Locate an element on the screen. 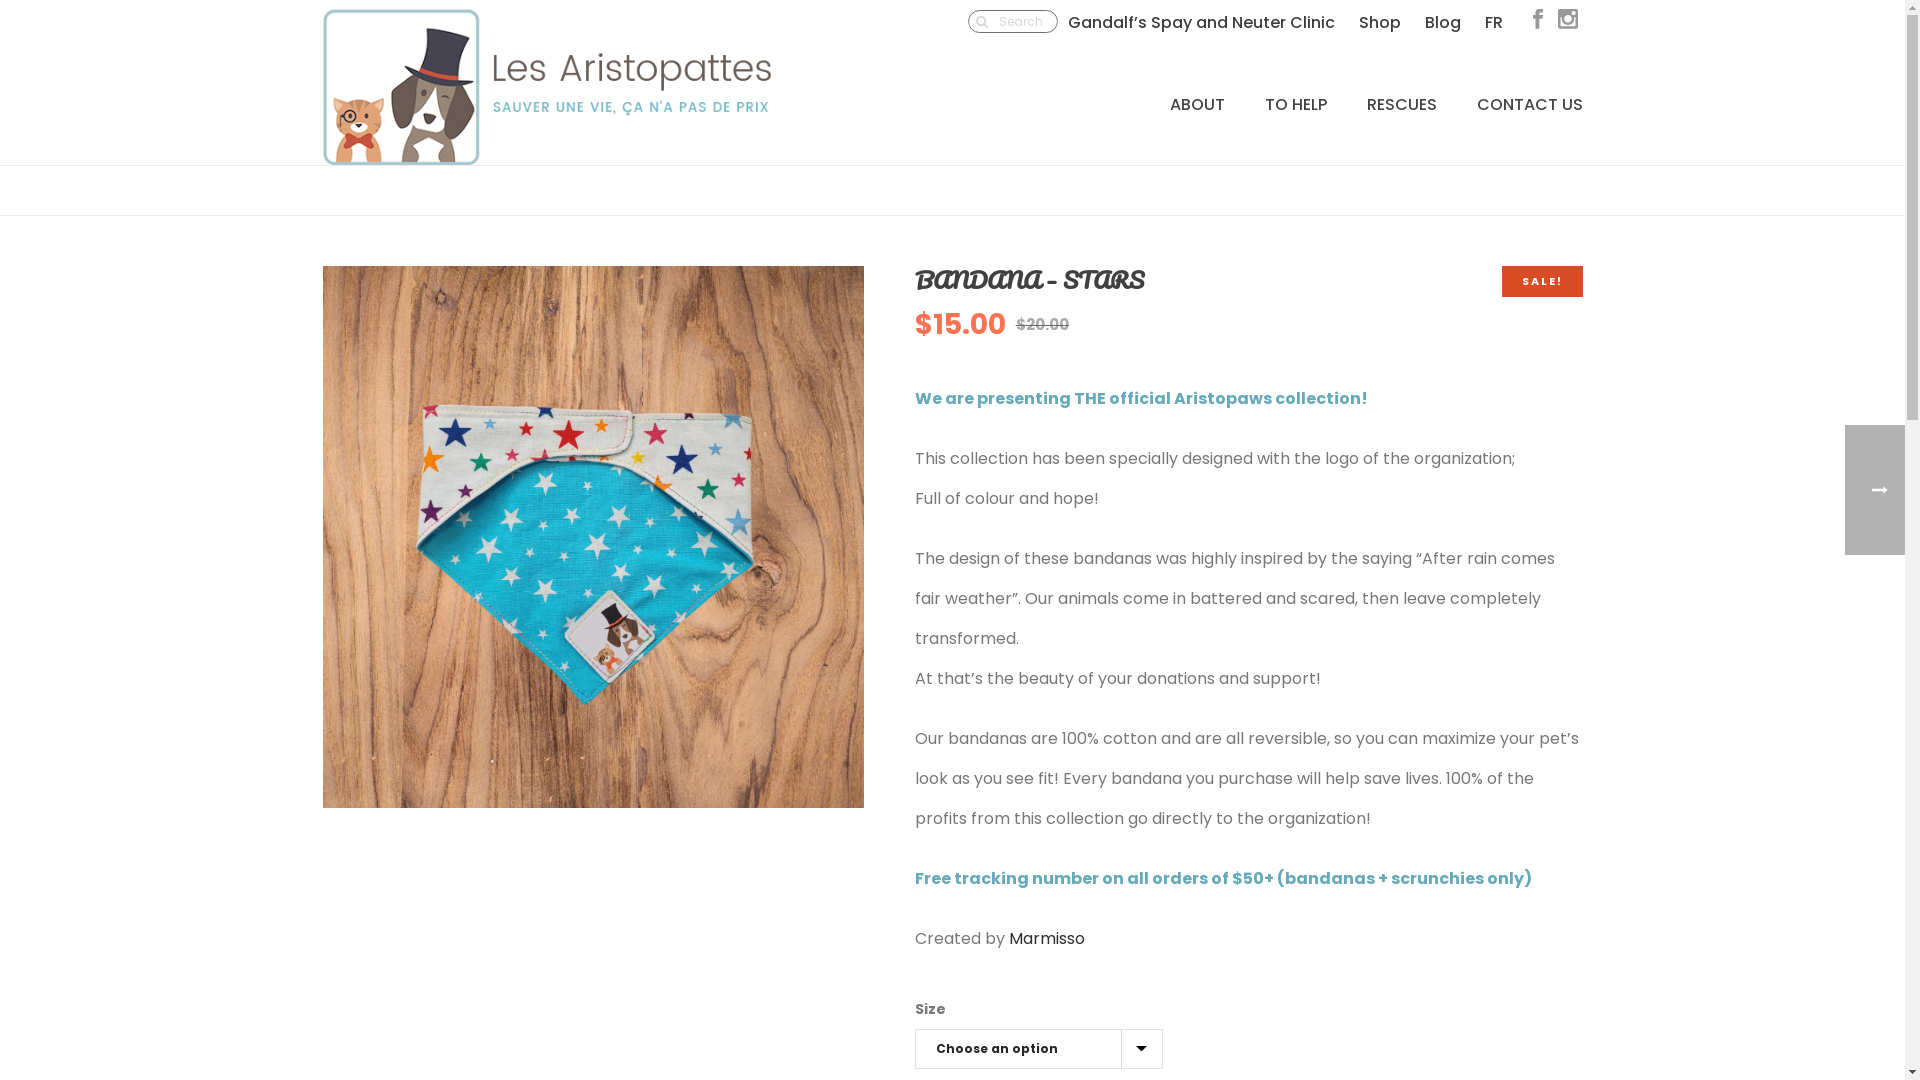  ABOUT is located at coordinates (1198, 103).